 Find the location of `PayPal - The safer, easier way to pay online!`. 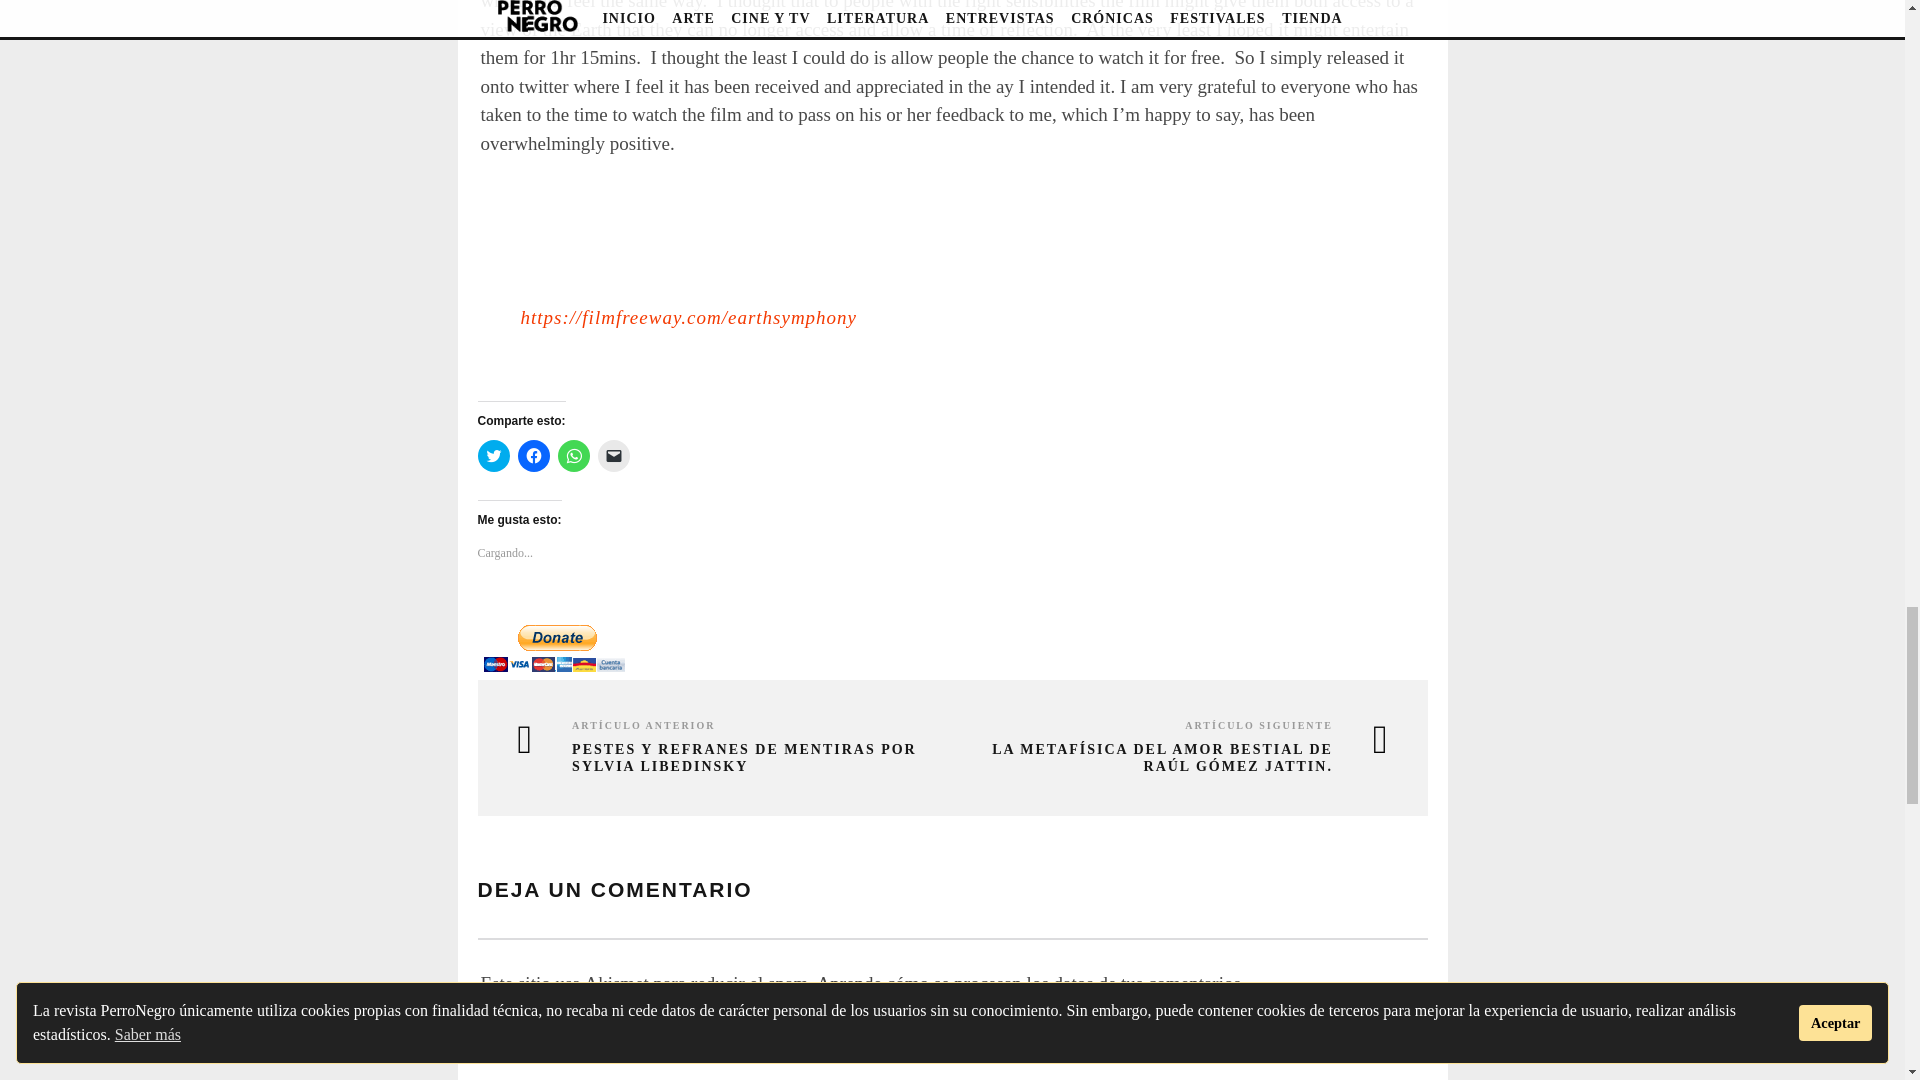

PayPal - The safer, easier way to pay online! is located at coordinates (554, 648).